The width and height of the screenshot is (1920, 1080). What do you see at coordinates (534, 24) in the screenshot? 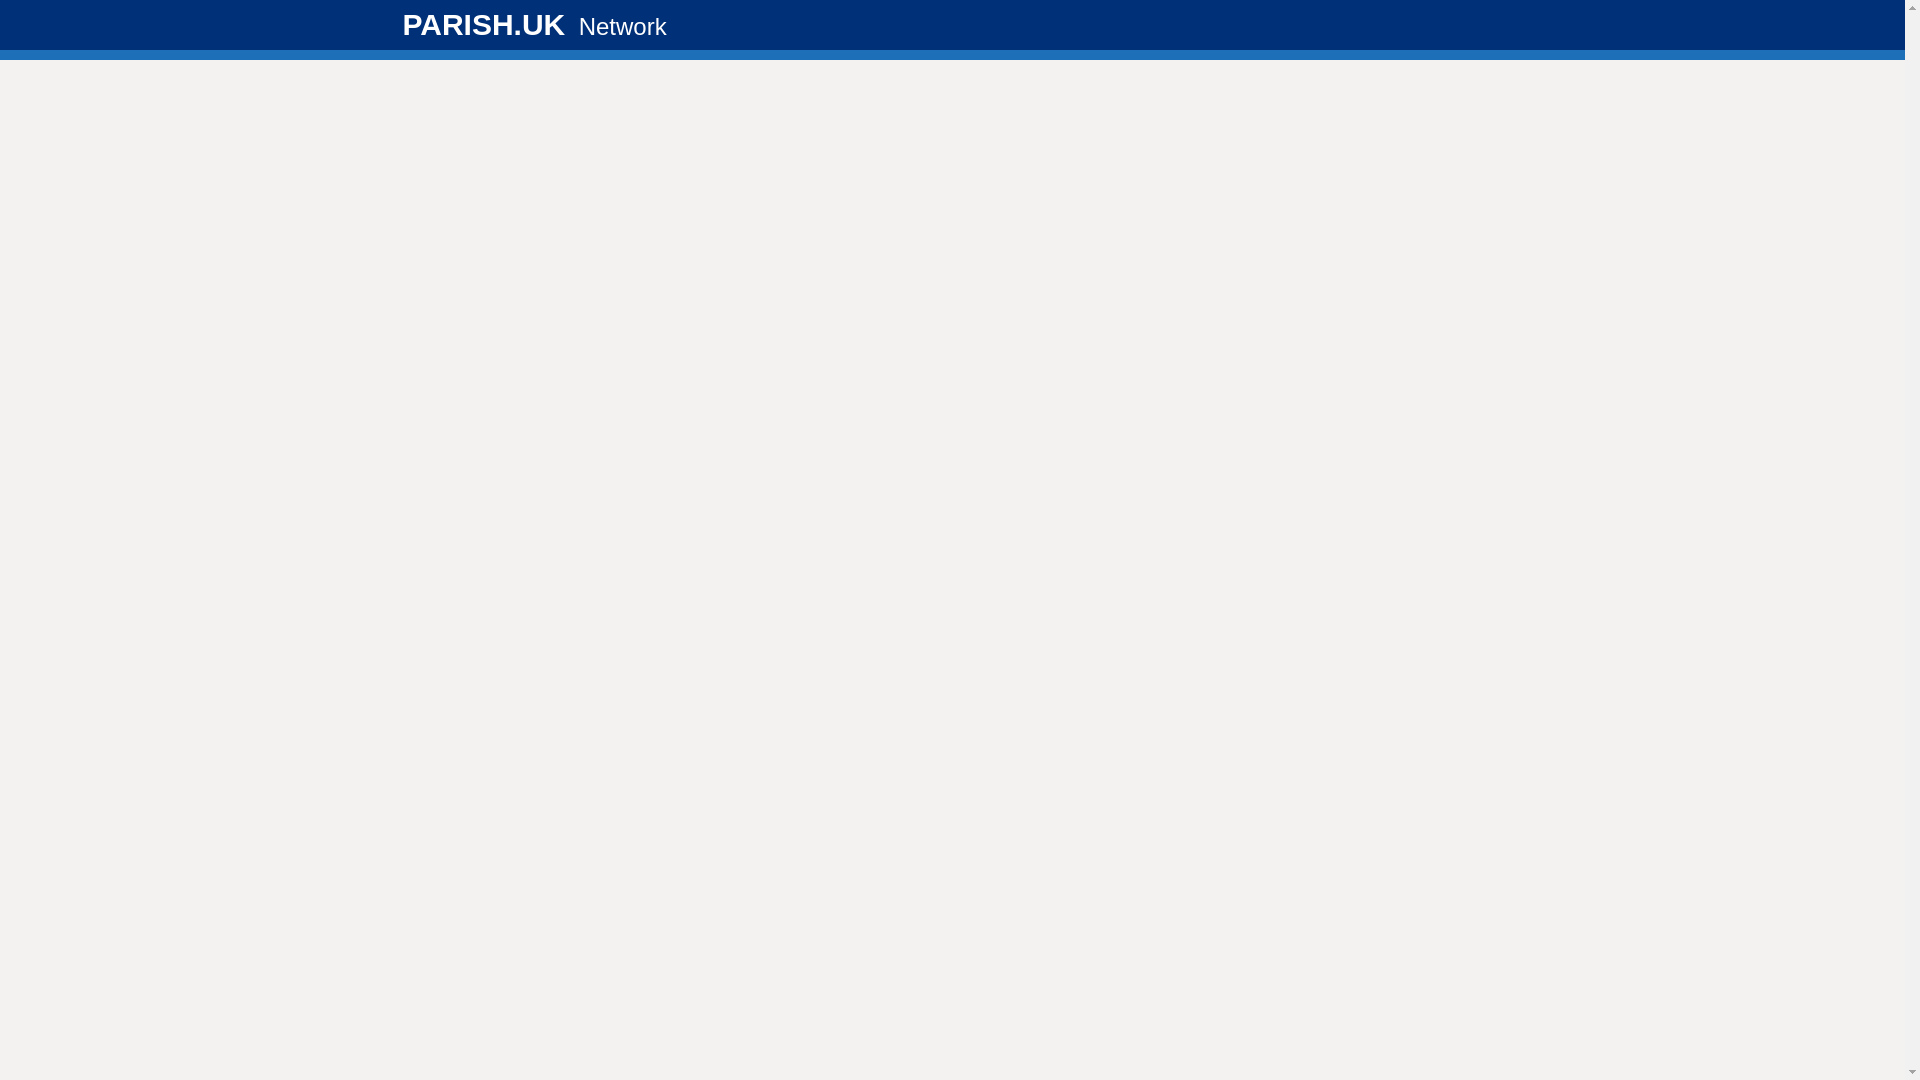
I see `PARISH.UK Network` at bounding box center [534, 24].